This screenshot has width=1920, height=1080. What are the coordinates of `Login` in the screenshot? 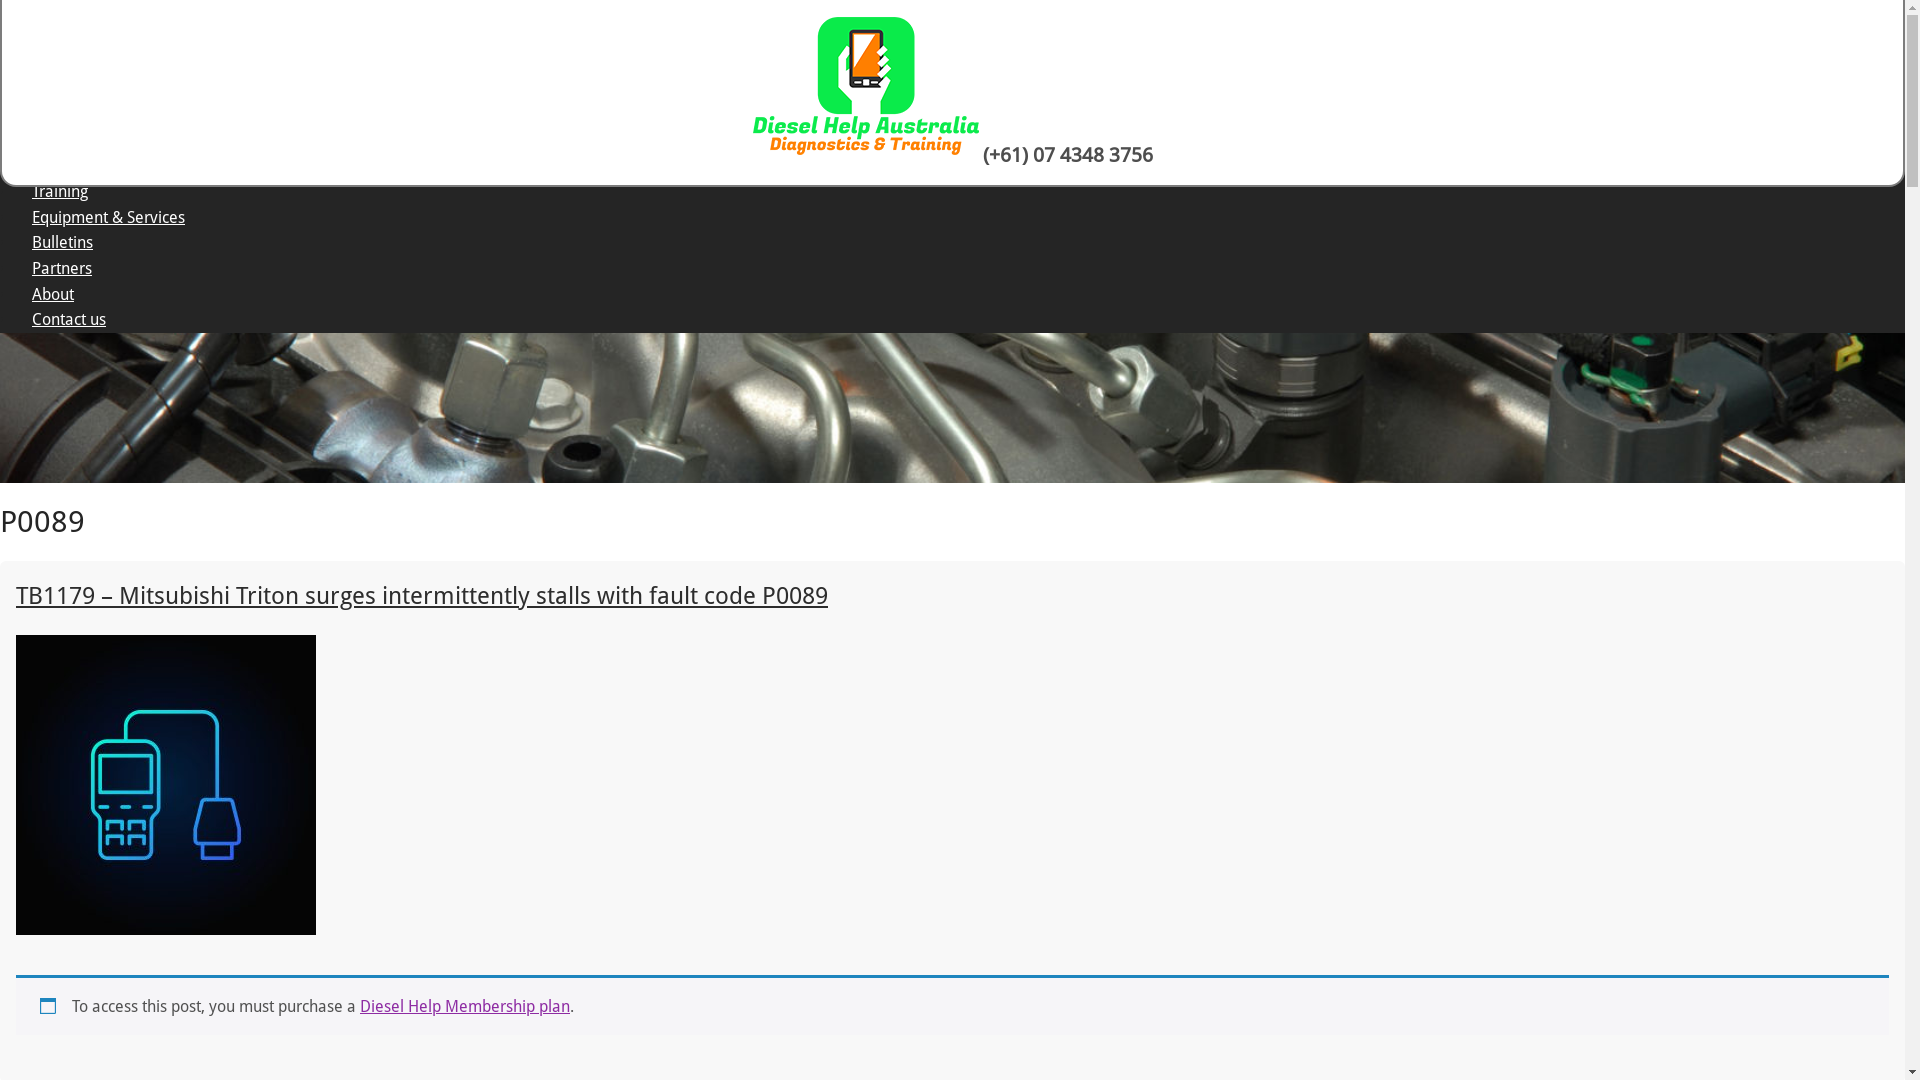 It's located at (480, 122).